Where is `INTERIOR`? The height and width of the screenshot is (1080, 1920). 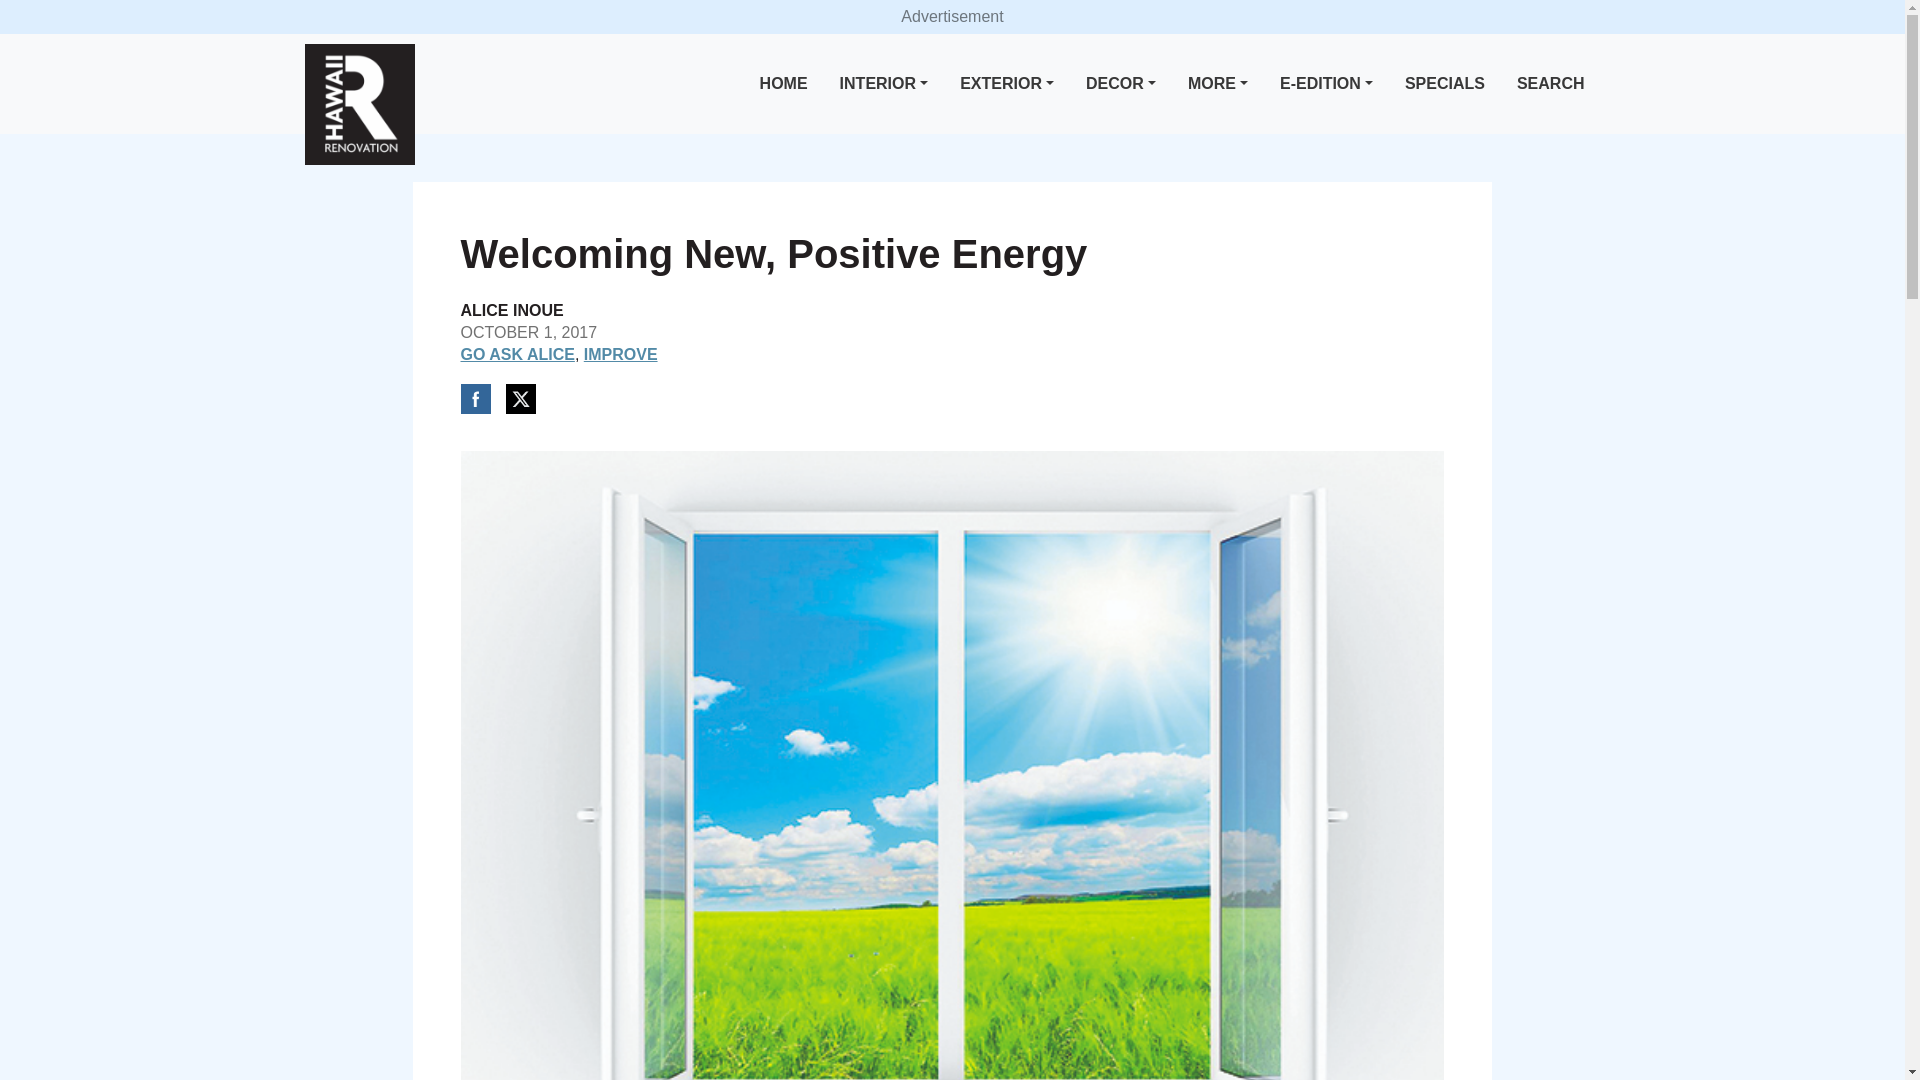
INTERIOR is located at coordinates (884, 84).